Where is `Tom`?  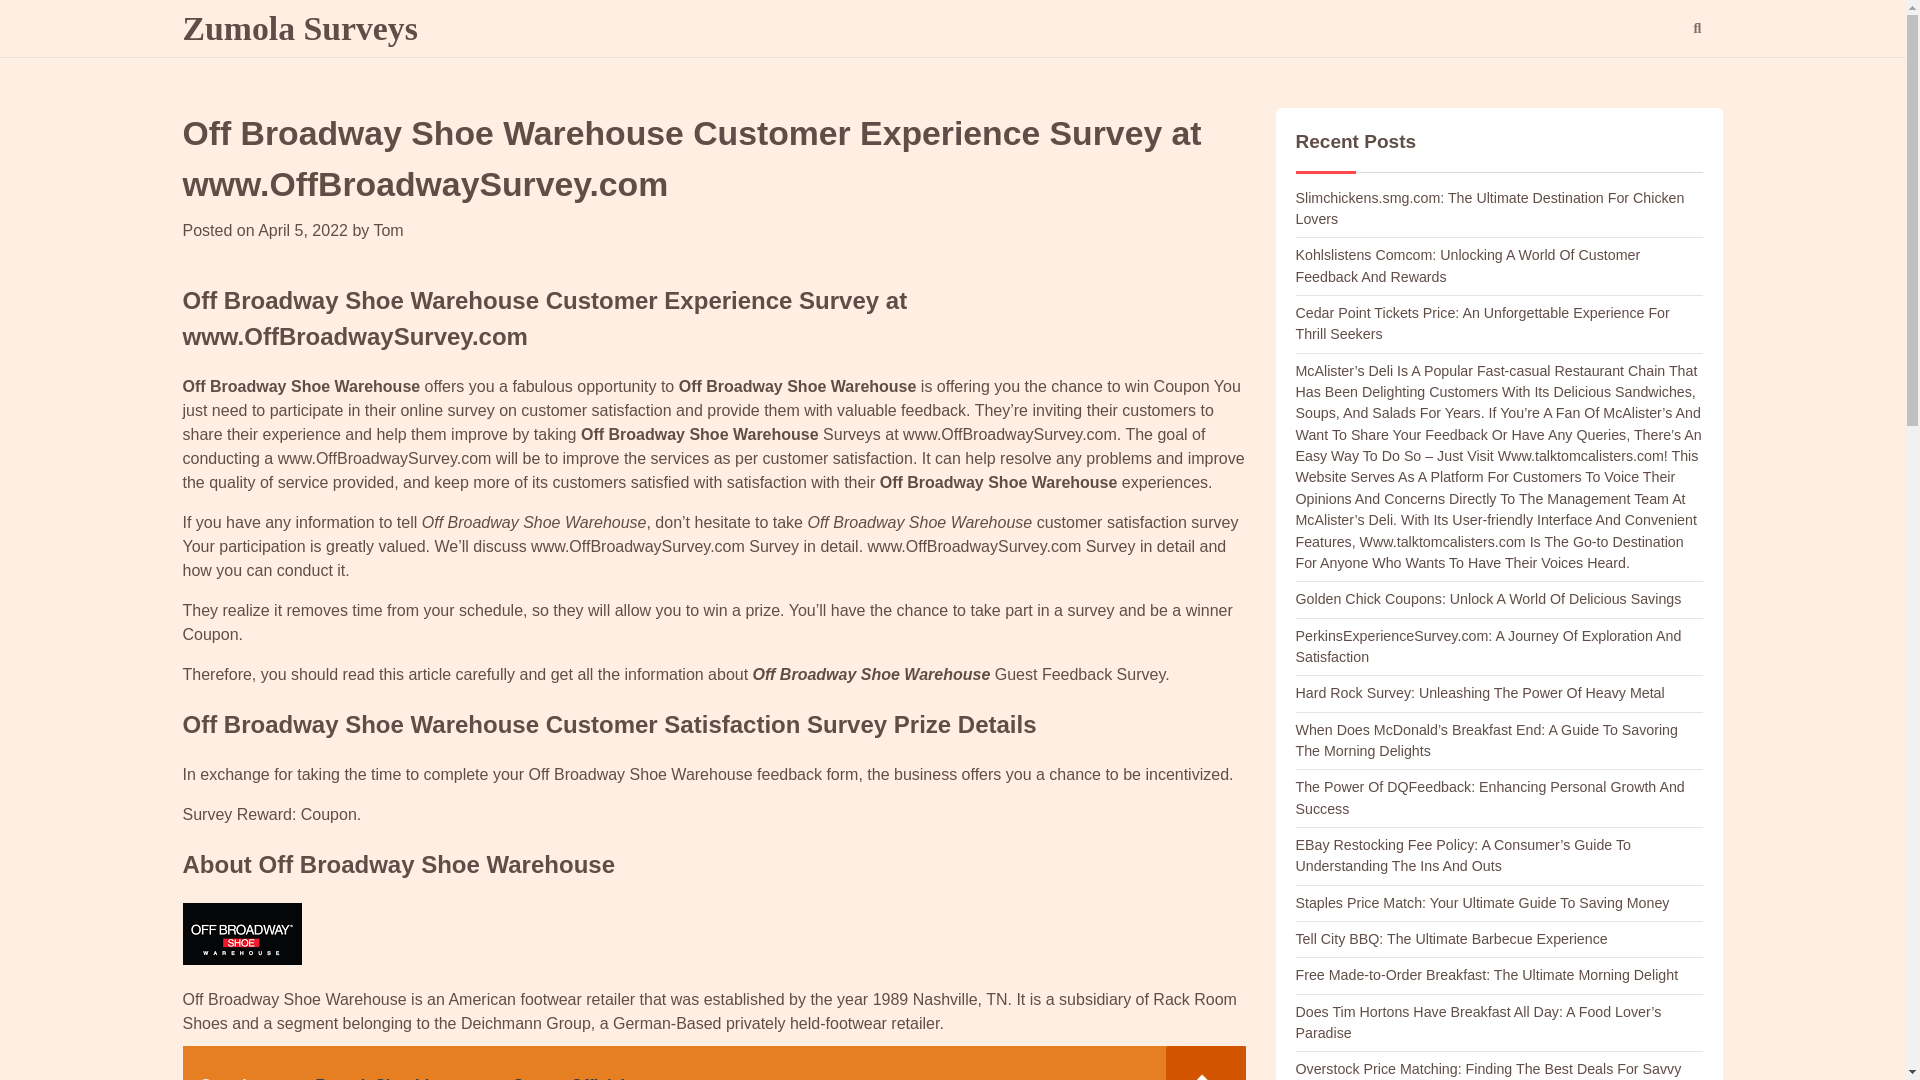 Tom is located at coordinates (388, 230).